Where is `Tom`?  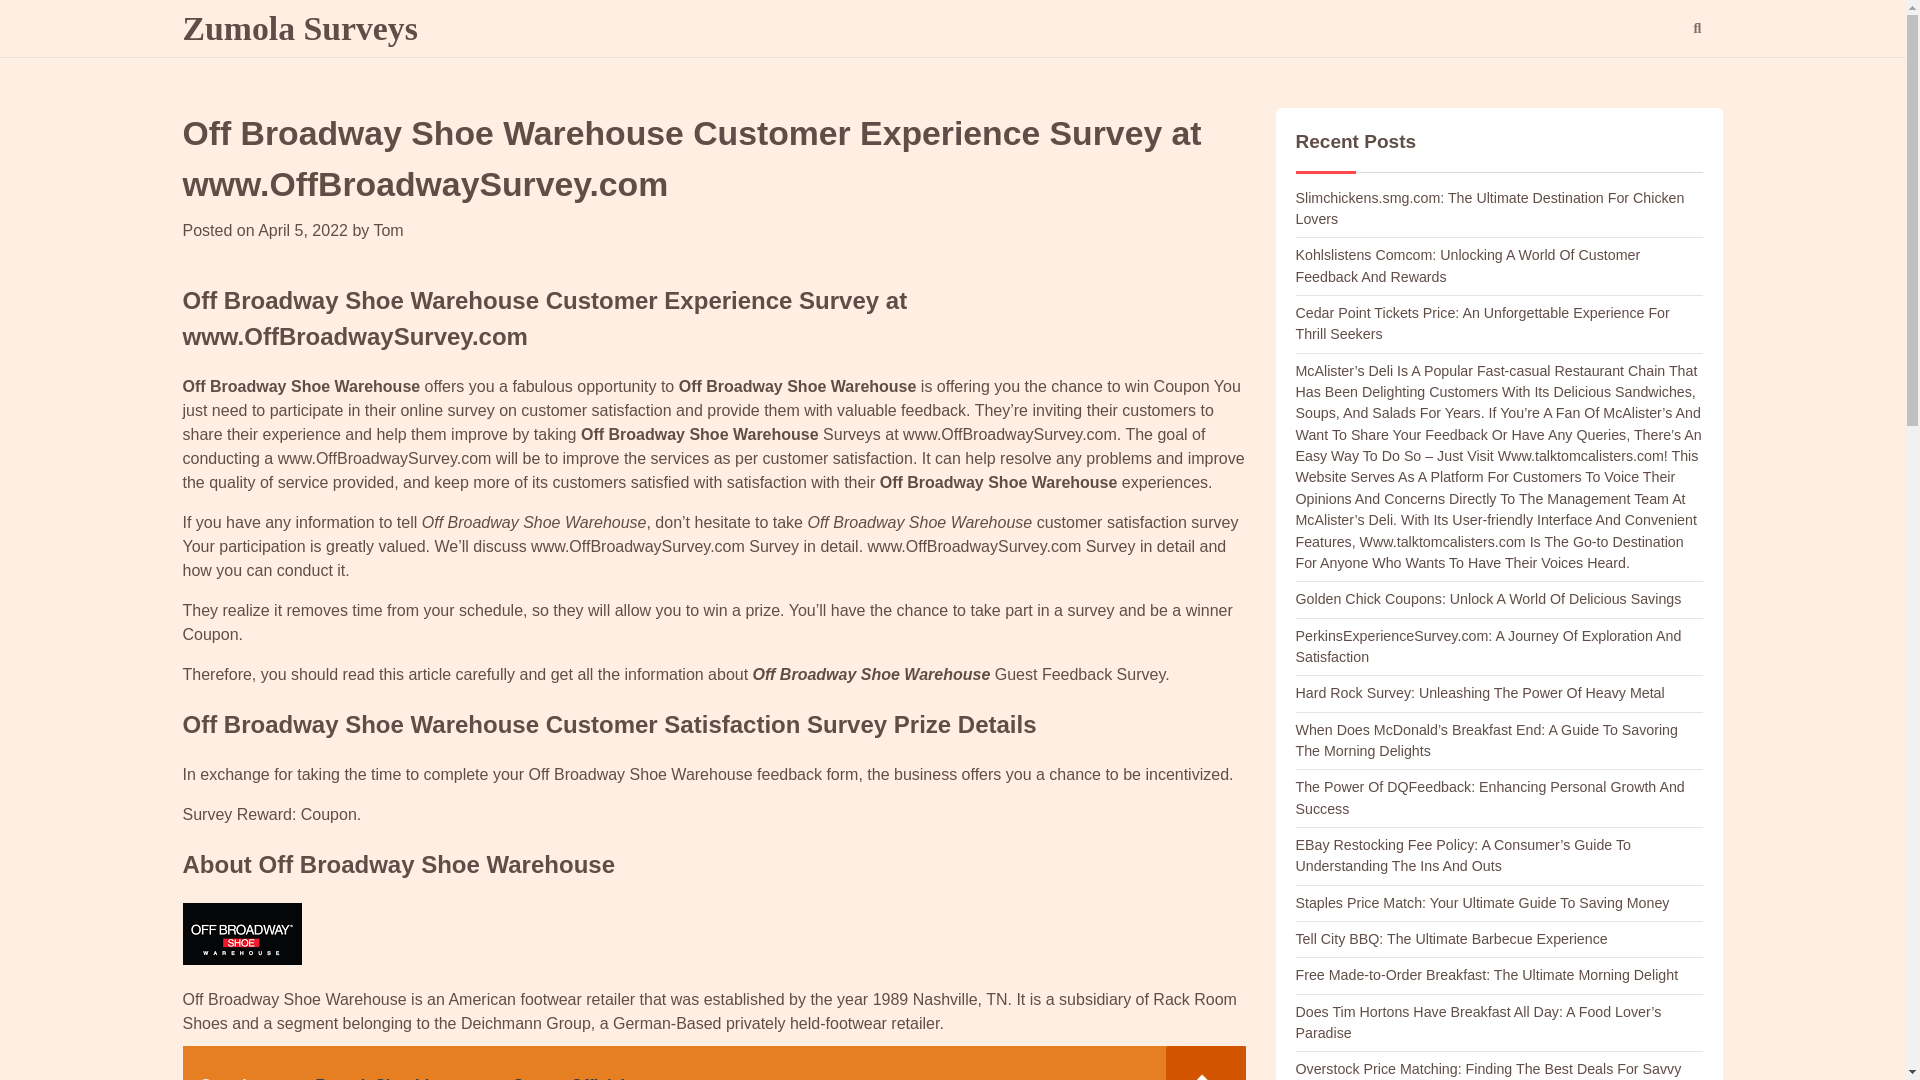 Tom is located at coordinates (388, 230).